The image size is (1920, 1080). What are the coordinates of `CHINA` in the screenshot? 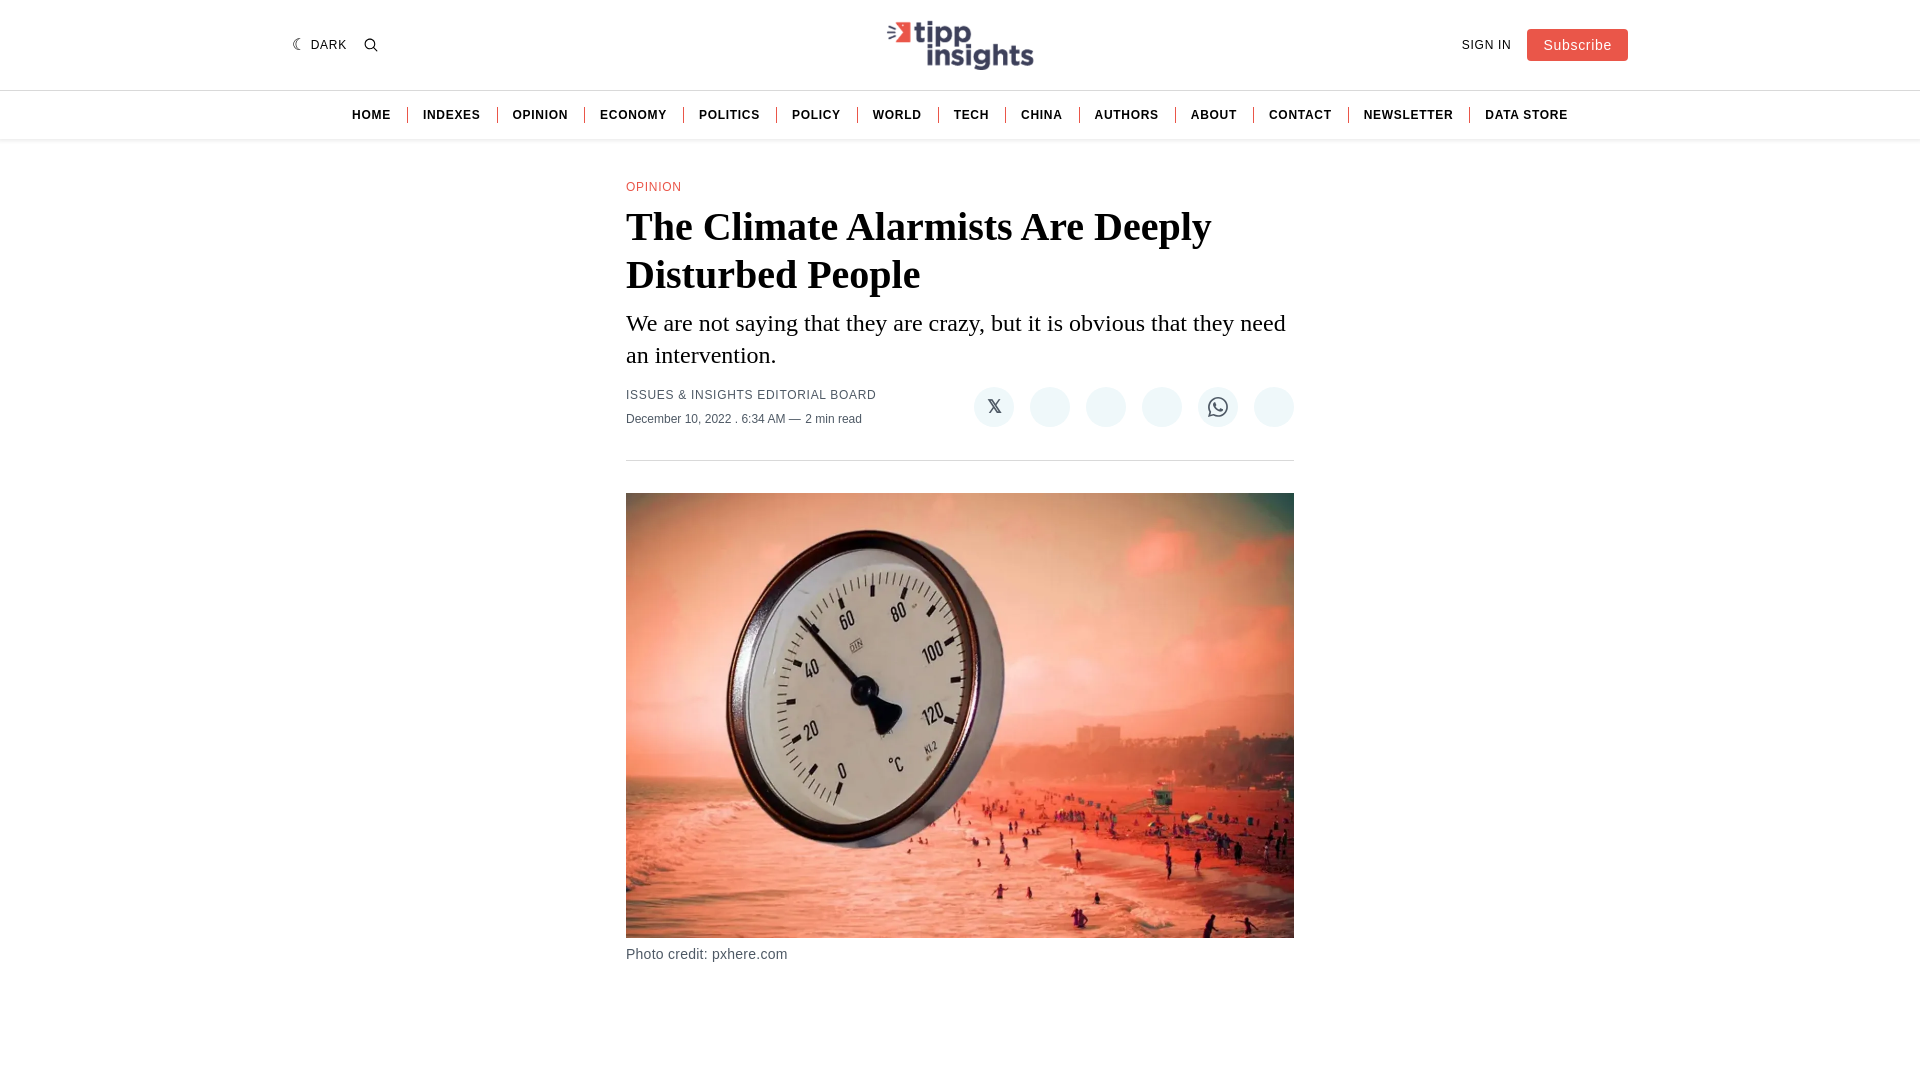 It's located at (1042, 114).